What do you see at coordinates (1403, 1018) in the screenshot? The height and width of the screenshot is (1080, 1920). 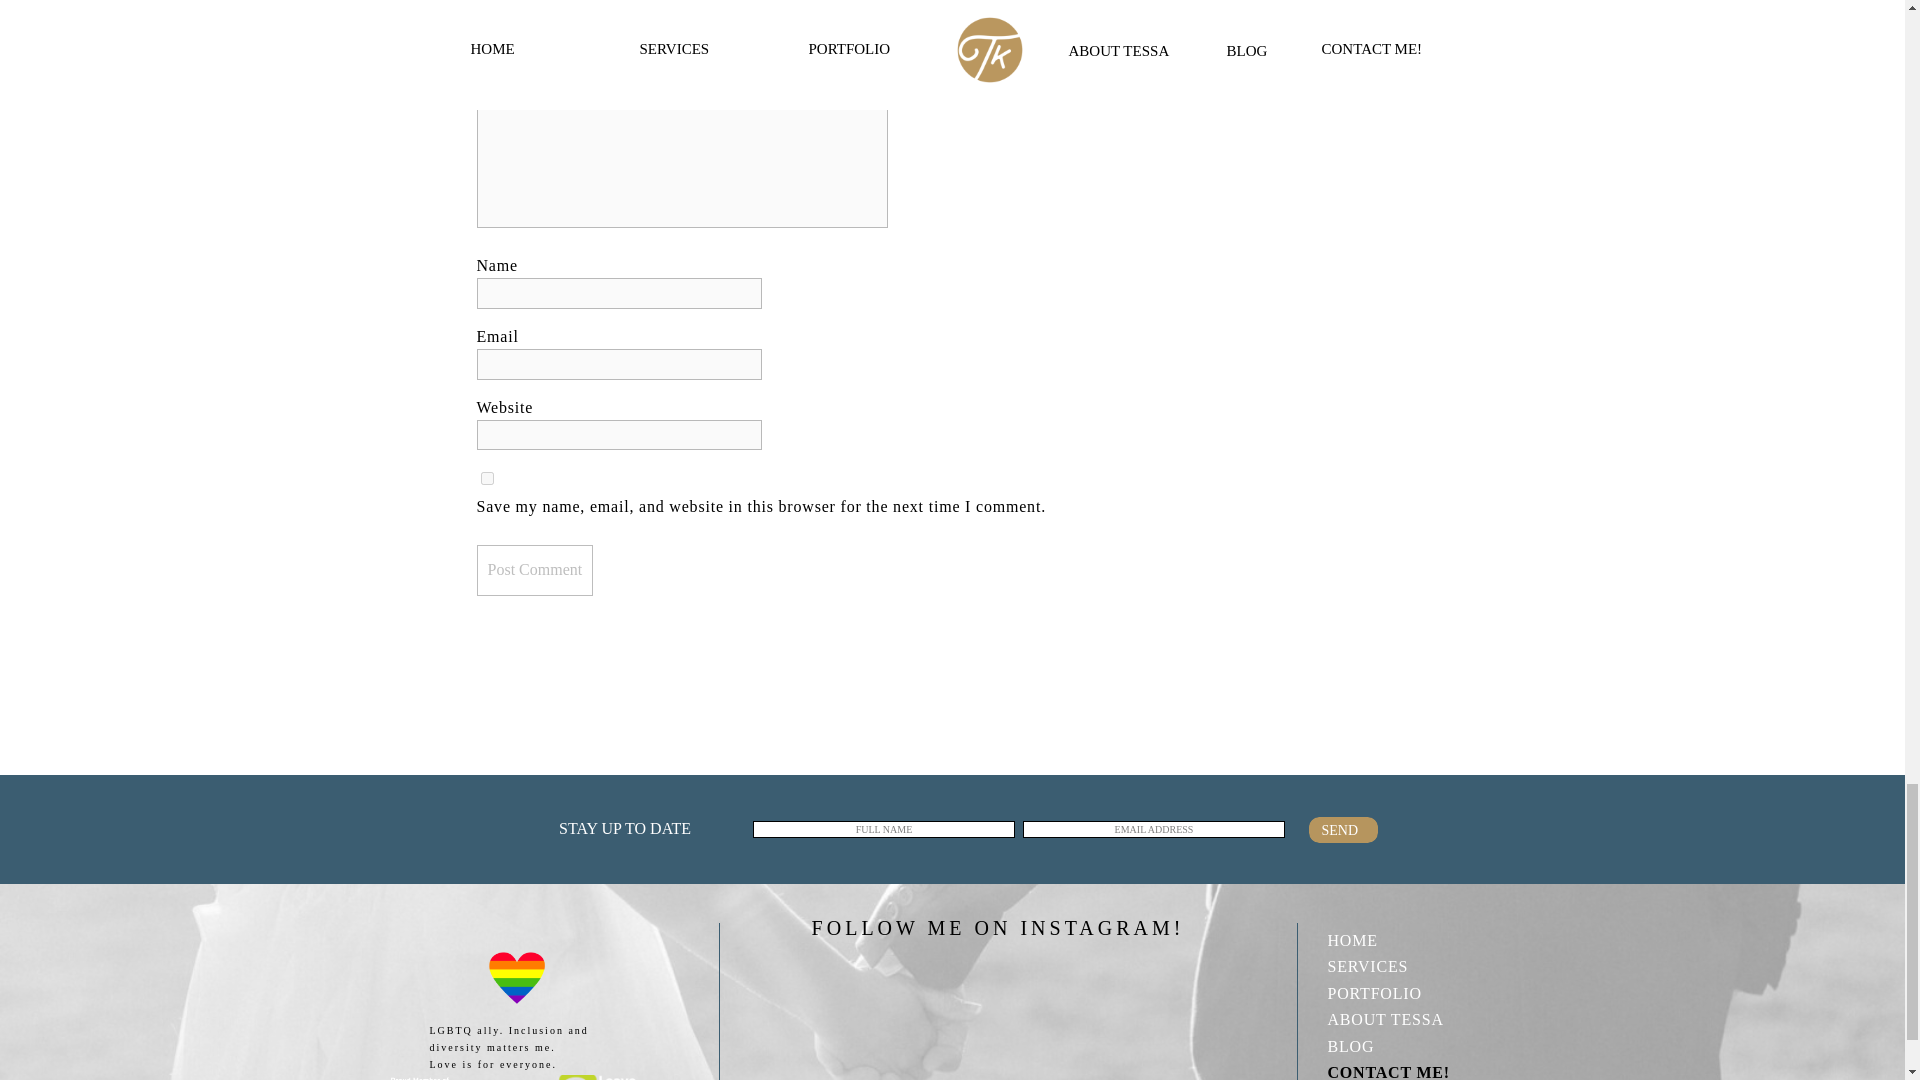 I see `ABOUT TESSA` at bounding box center [1403, 1018].